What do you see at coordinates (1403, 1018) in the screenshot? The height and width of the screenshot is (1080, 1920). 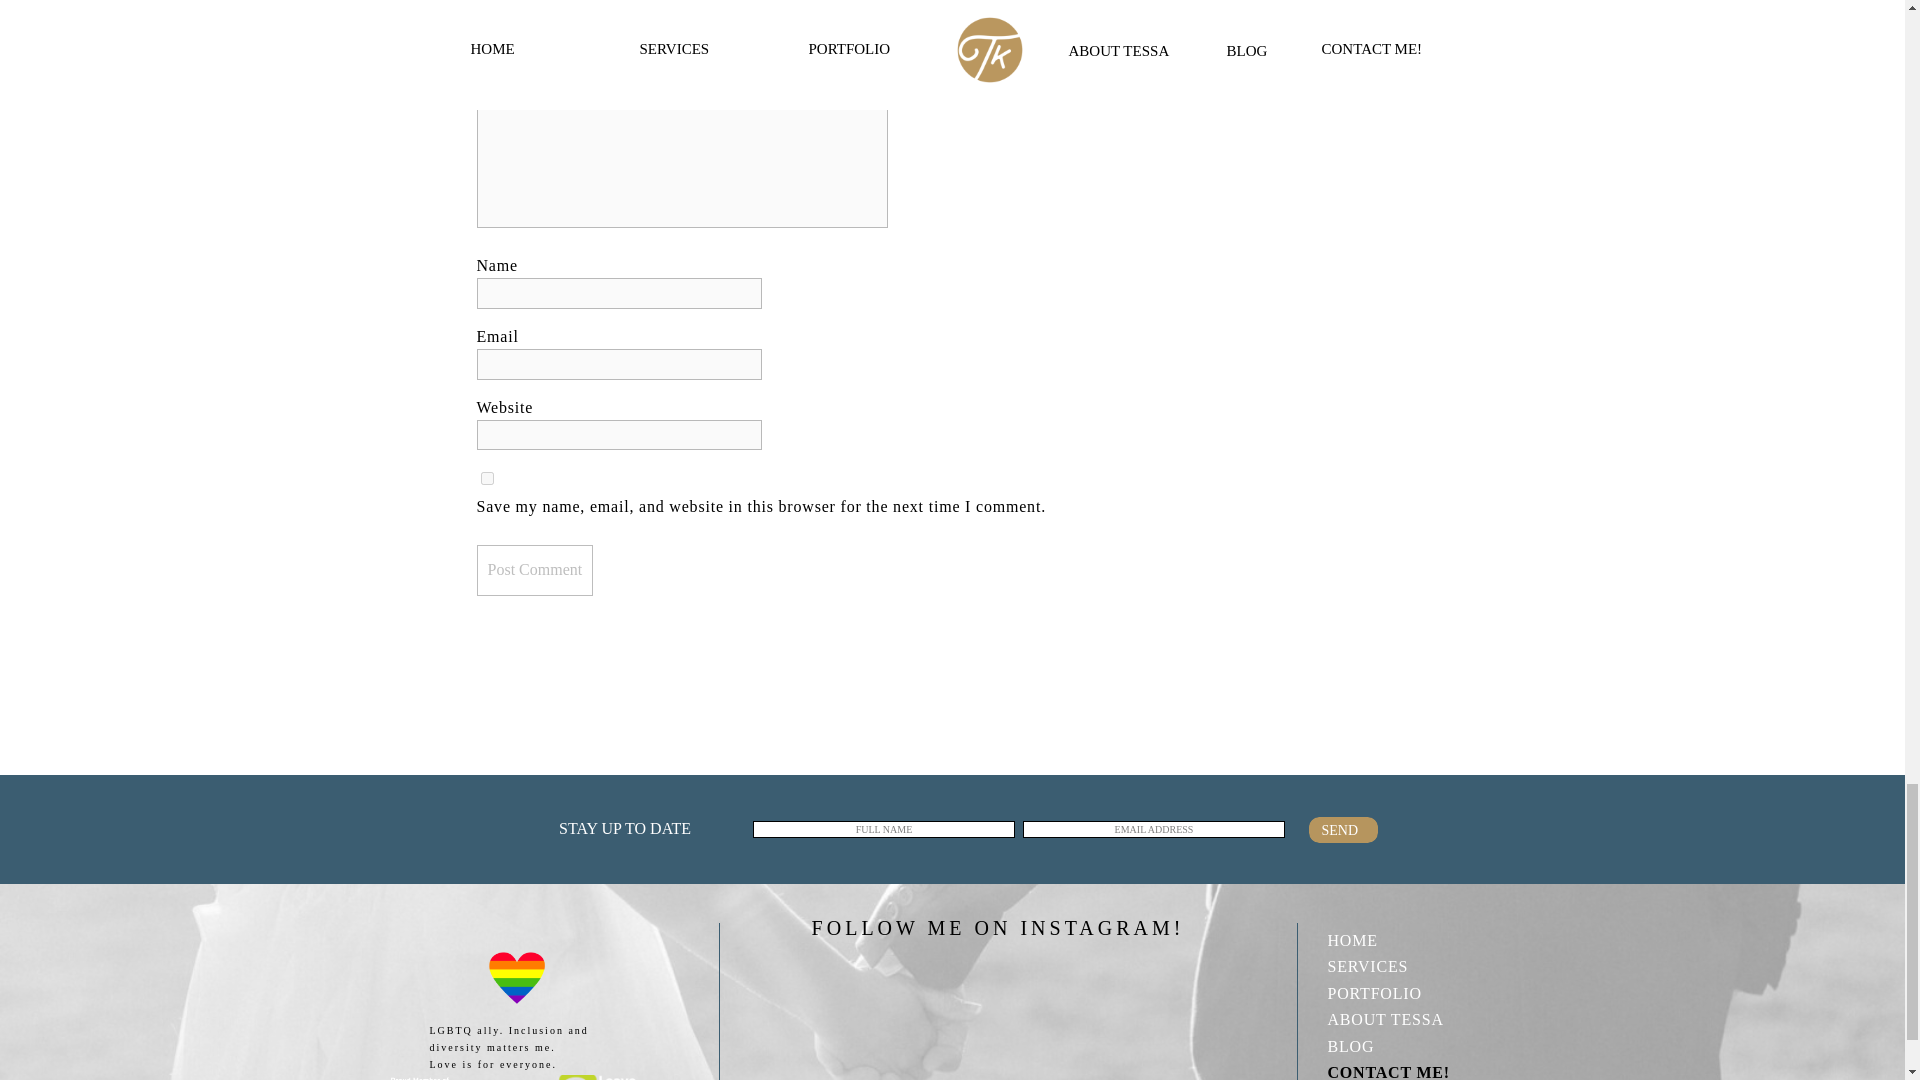 I see `ABOUT TESSA` at bounding box center [1403, 1018].